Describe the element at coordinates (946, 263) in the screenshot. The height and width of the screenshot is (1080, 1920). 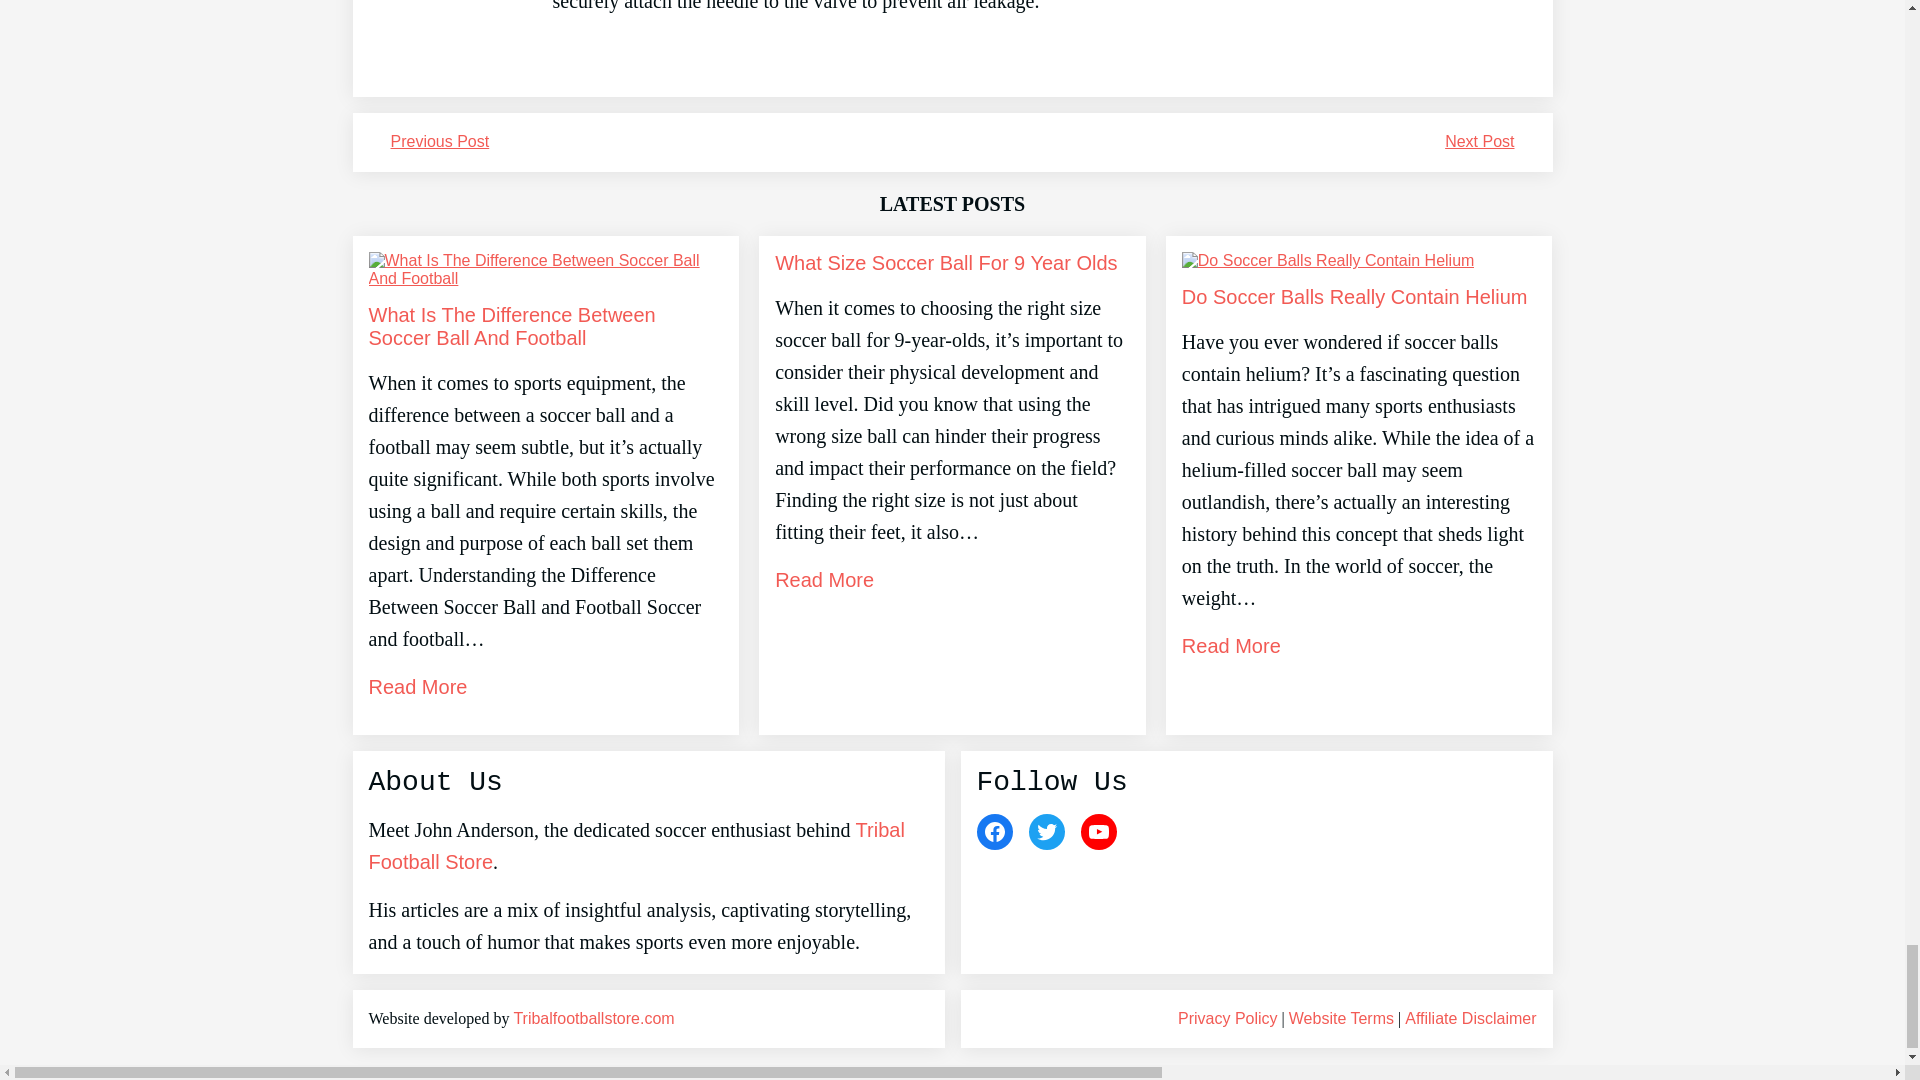
I see `What Size Soccer Ball For 9 Year Olds` at that location.